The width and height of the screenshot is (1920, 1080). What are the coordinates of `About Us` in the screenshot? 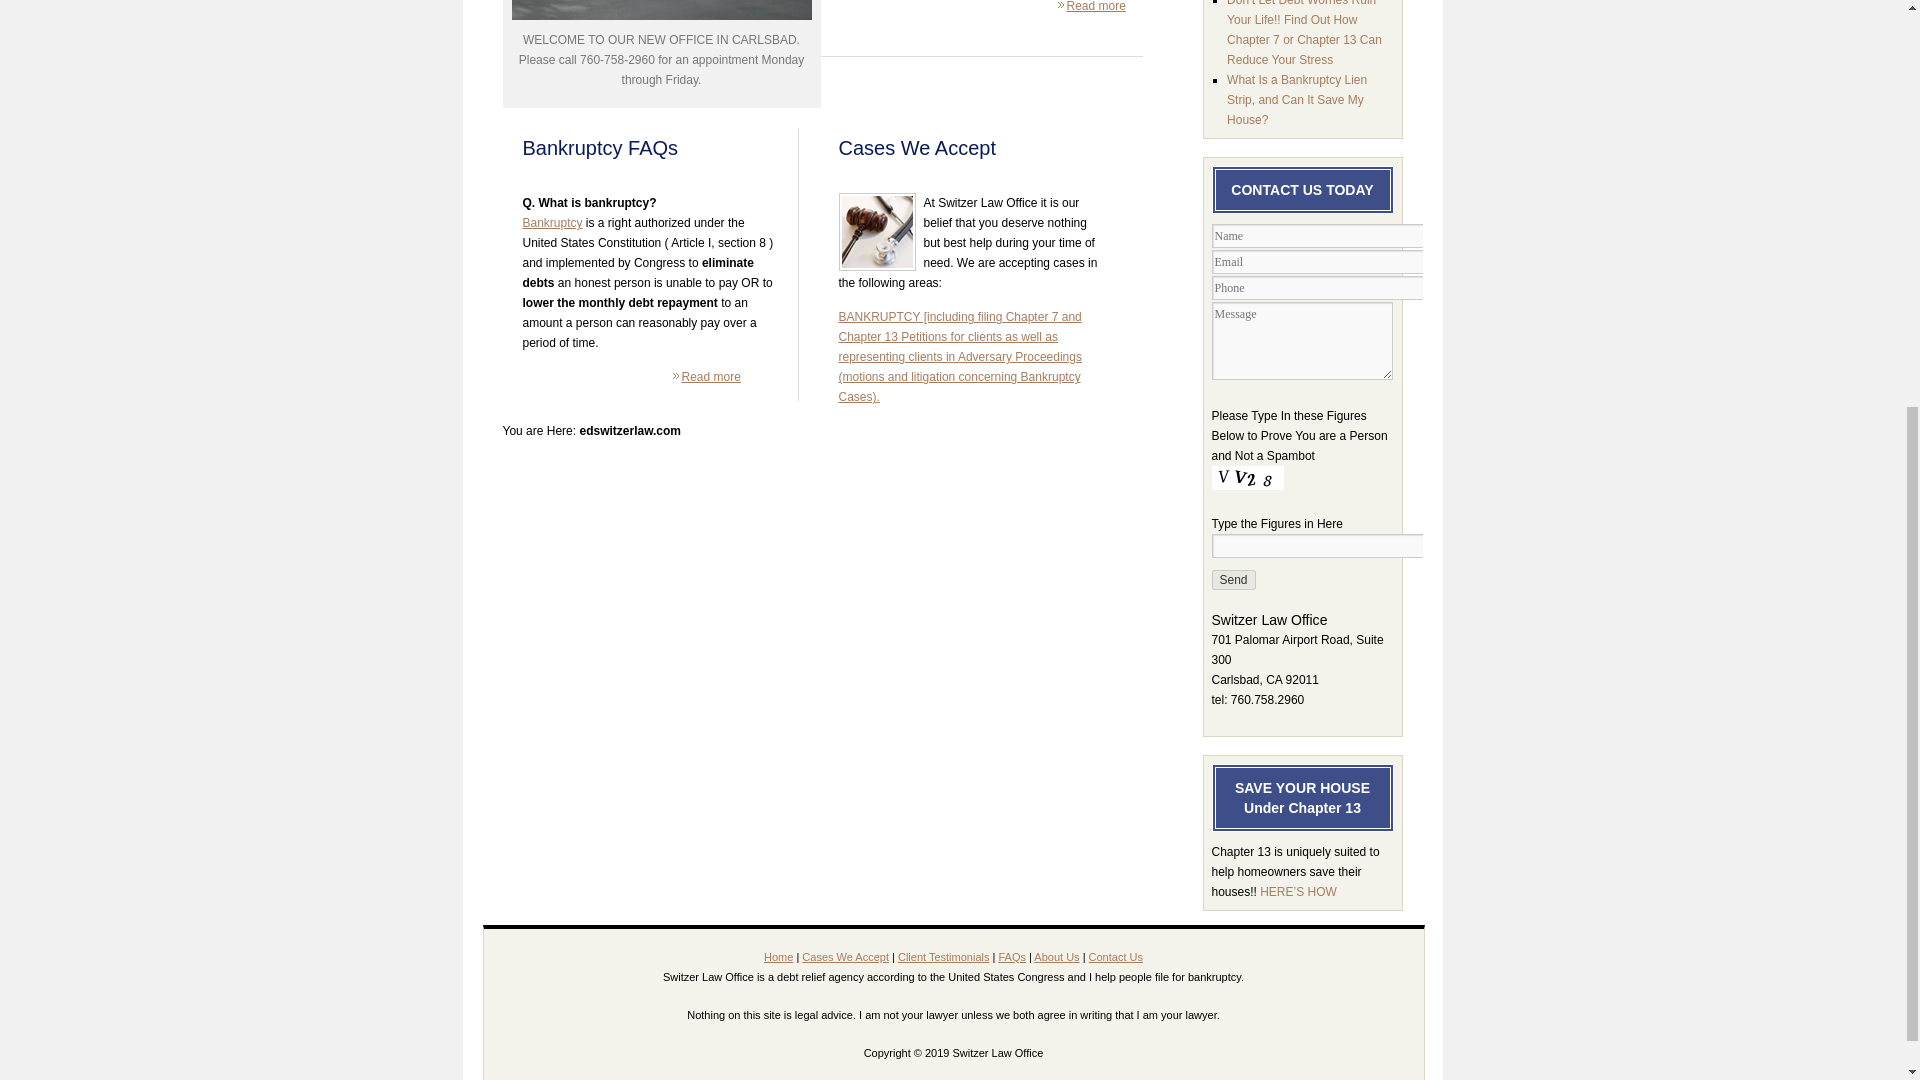 It's located at (1056, 957).